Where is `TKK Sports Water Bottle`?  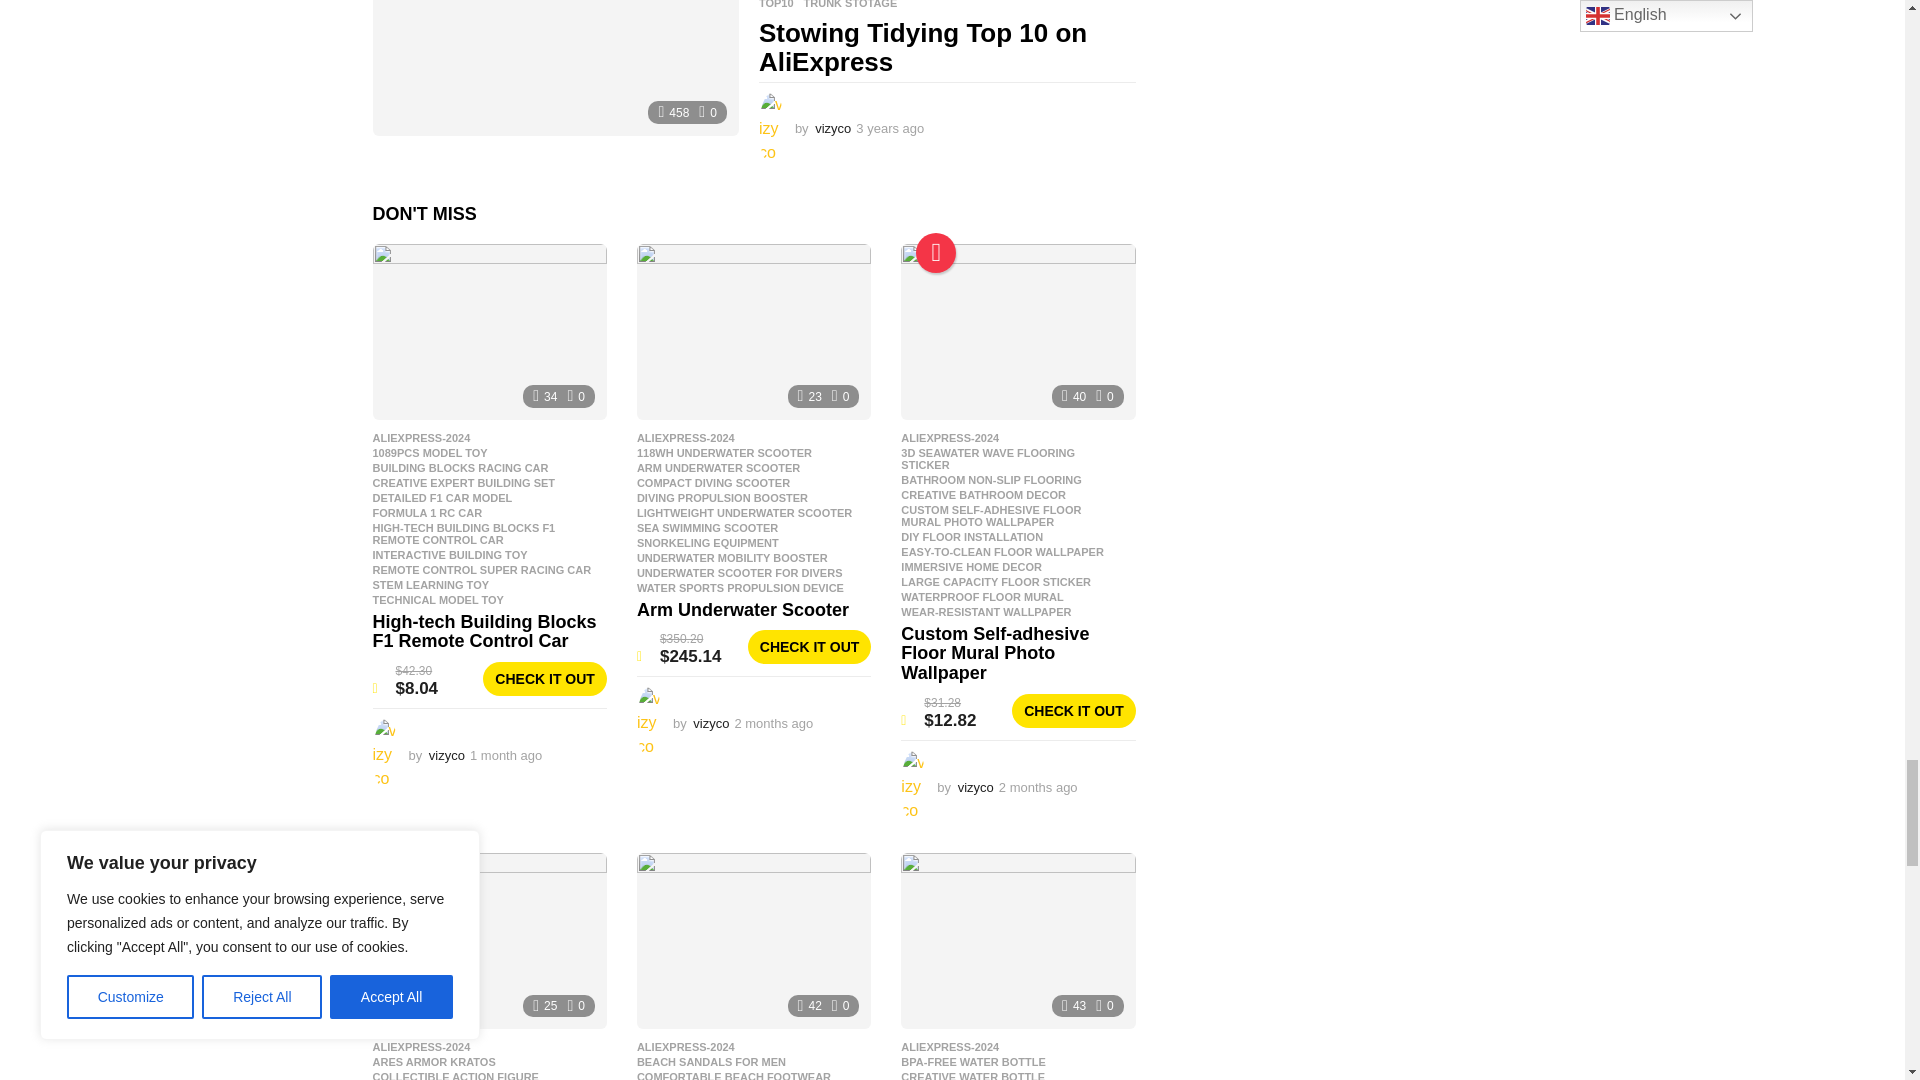 TKK Sports Water Bottle is located at coordinates (1017, 941).